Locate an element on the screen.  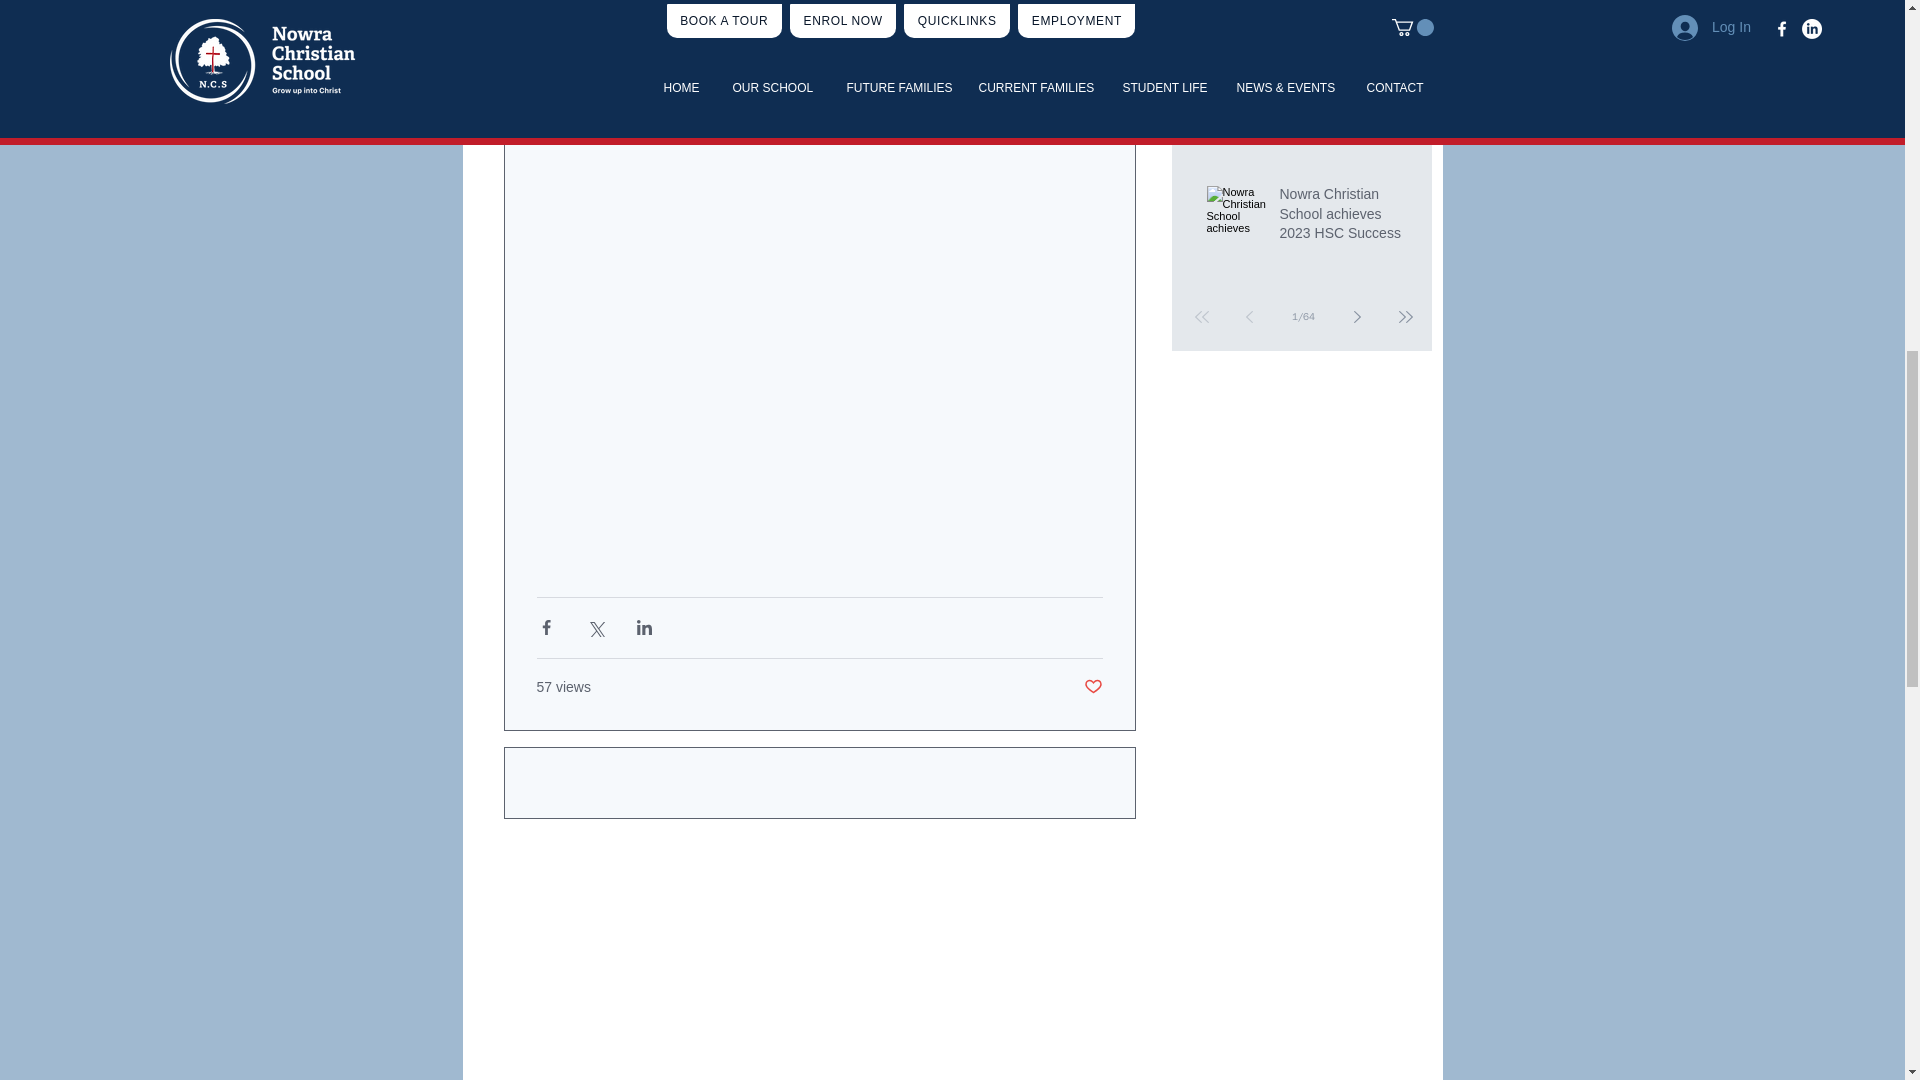
ricos-video is located at coordinates (818, 204).